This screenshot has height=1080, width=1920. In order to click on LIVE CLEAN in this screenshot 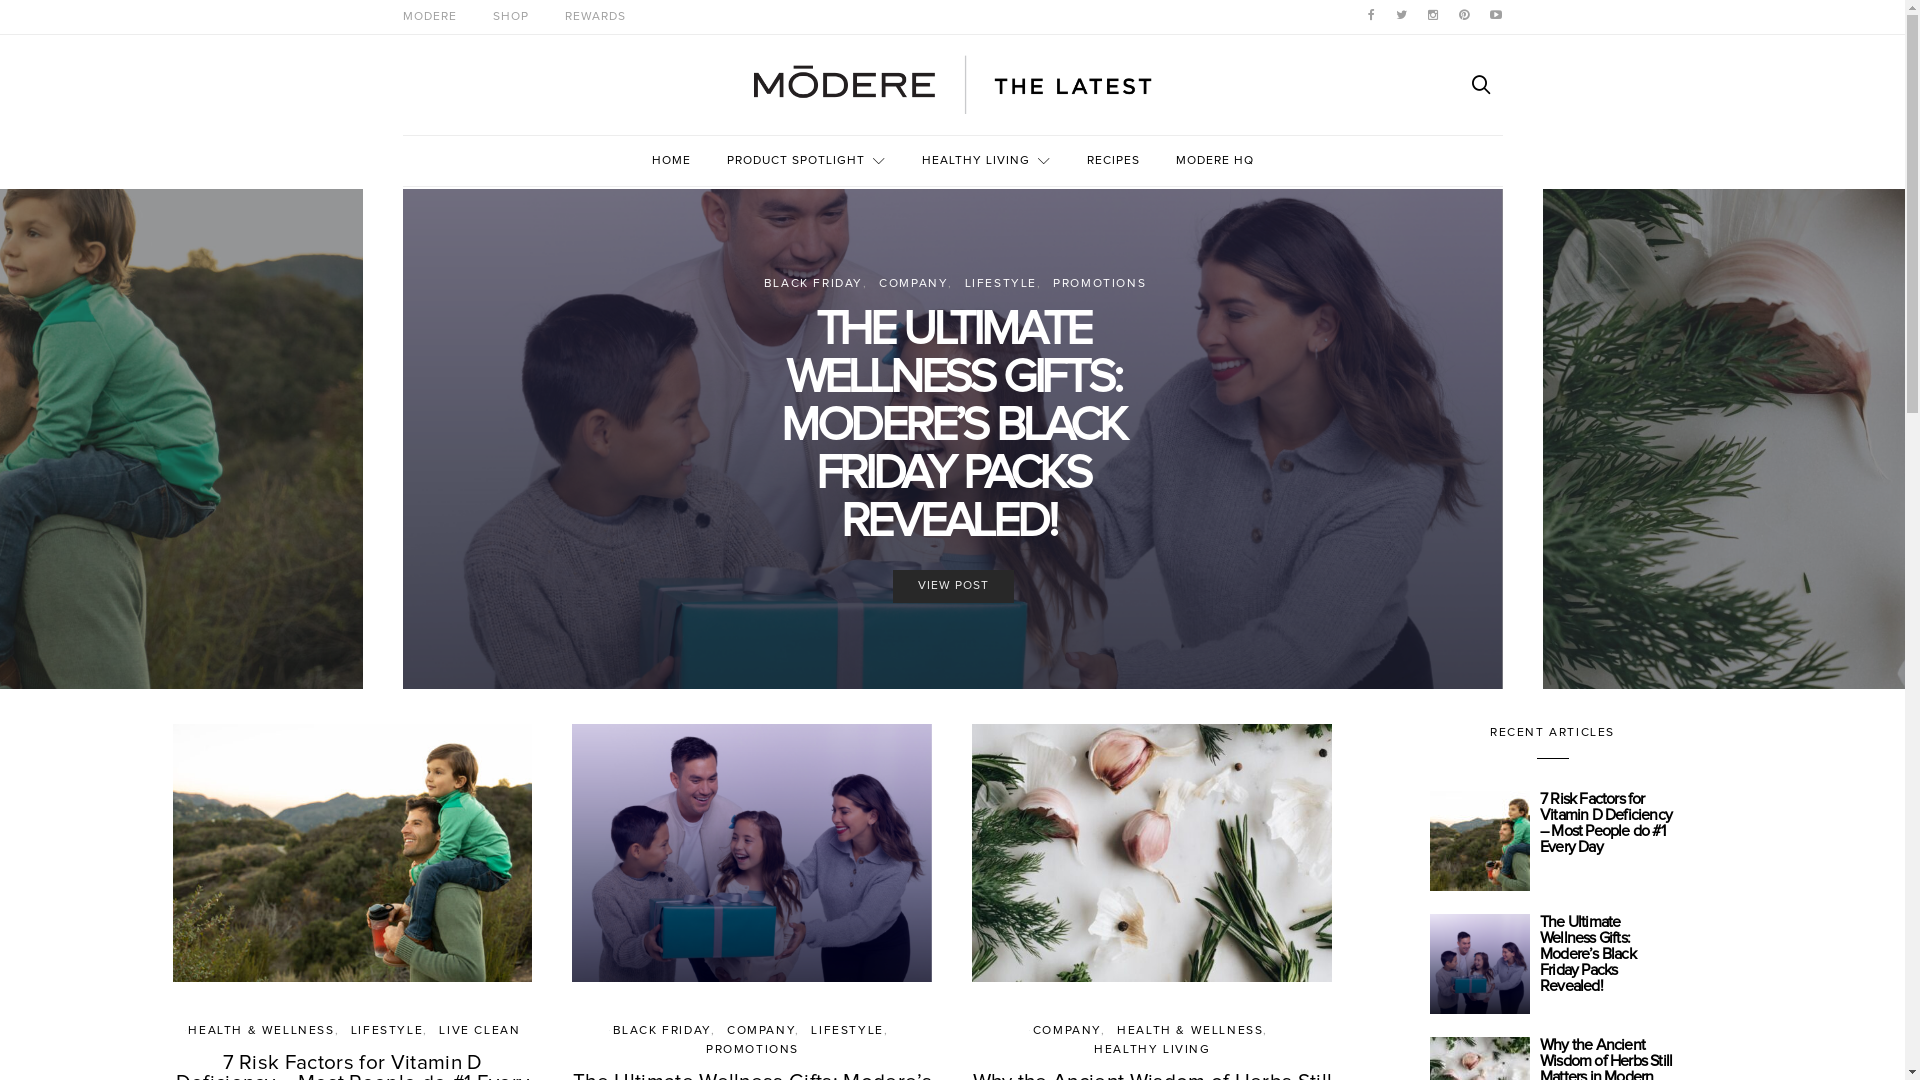, I will do `click(480, 1031)`.